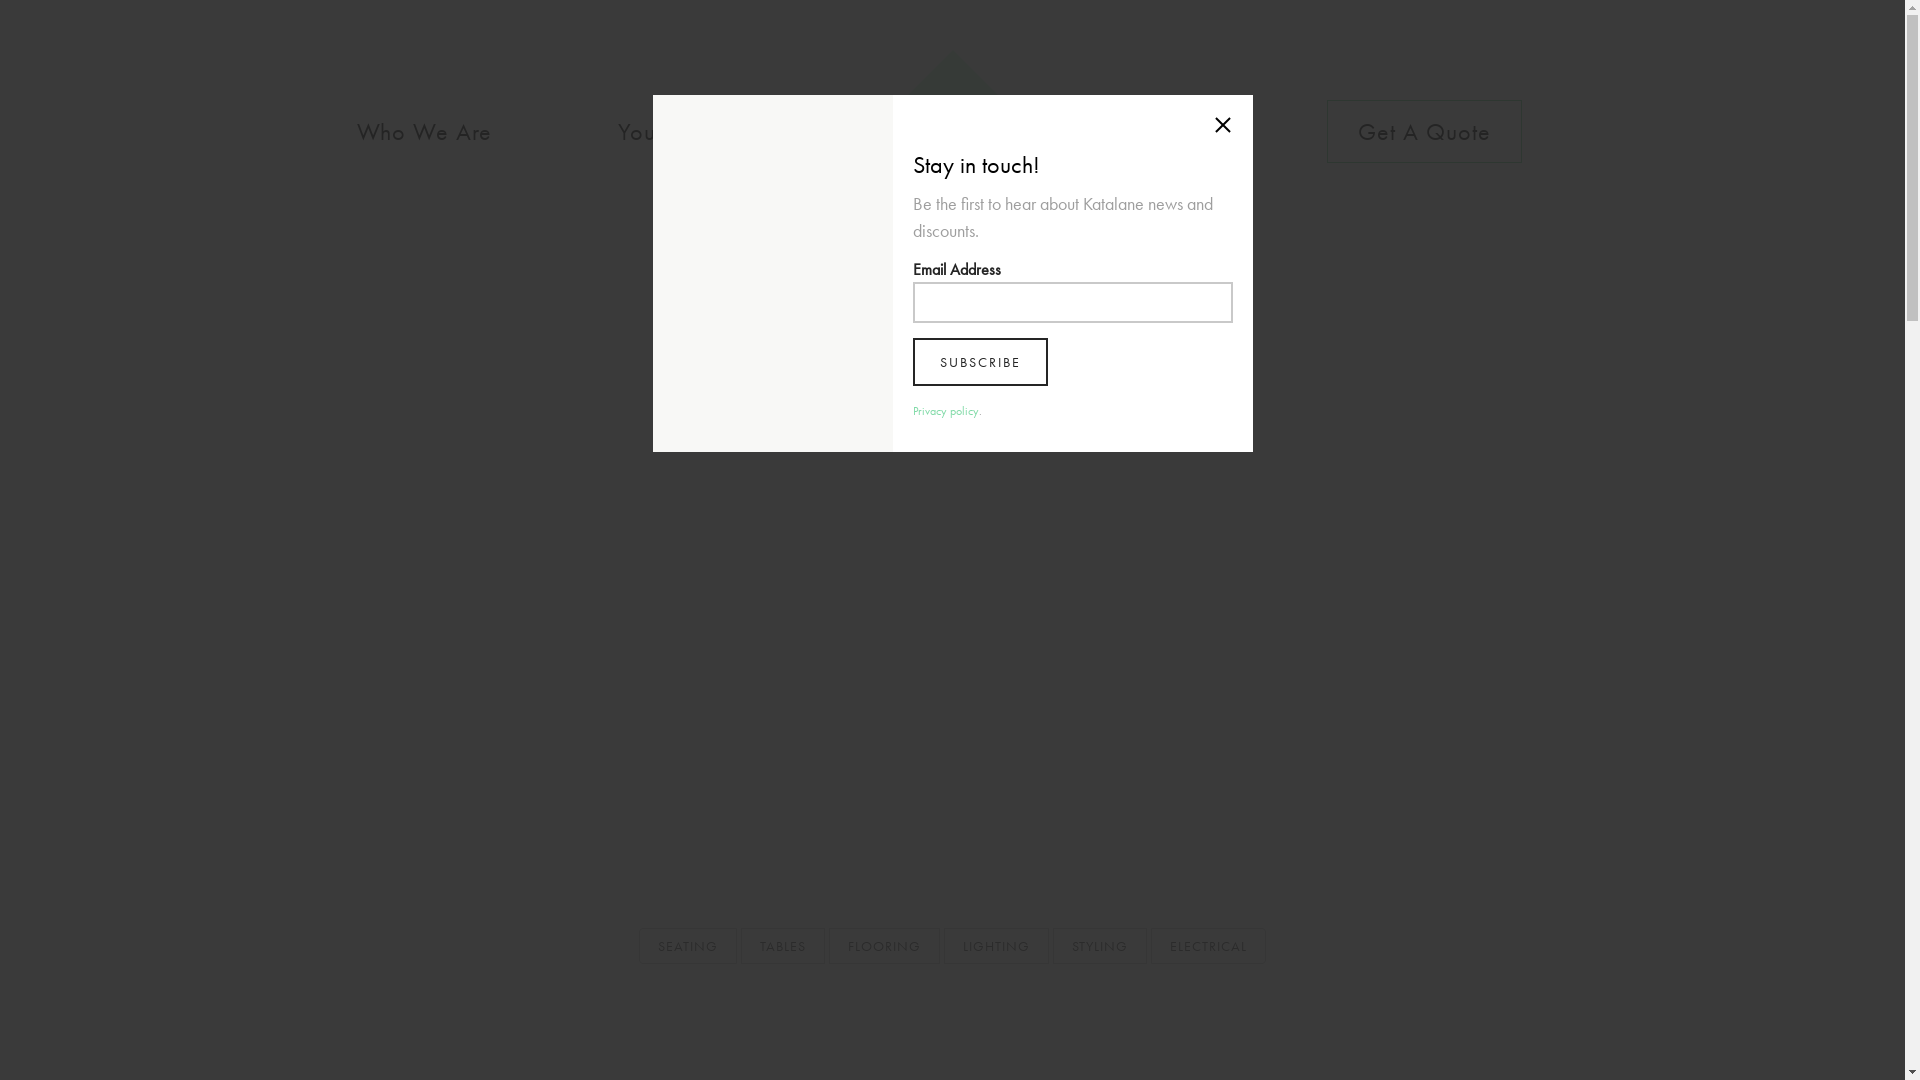 The image size is (1920, 1080). I want to click on Your Style, so click(669, 132).